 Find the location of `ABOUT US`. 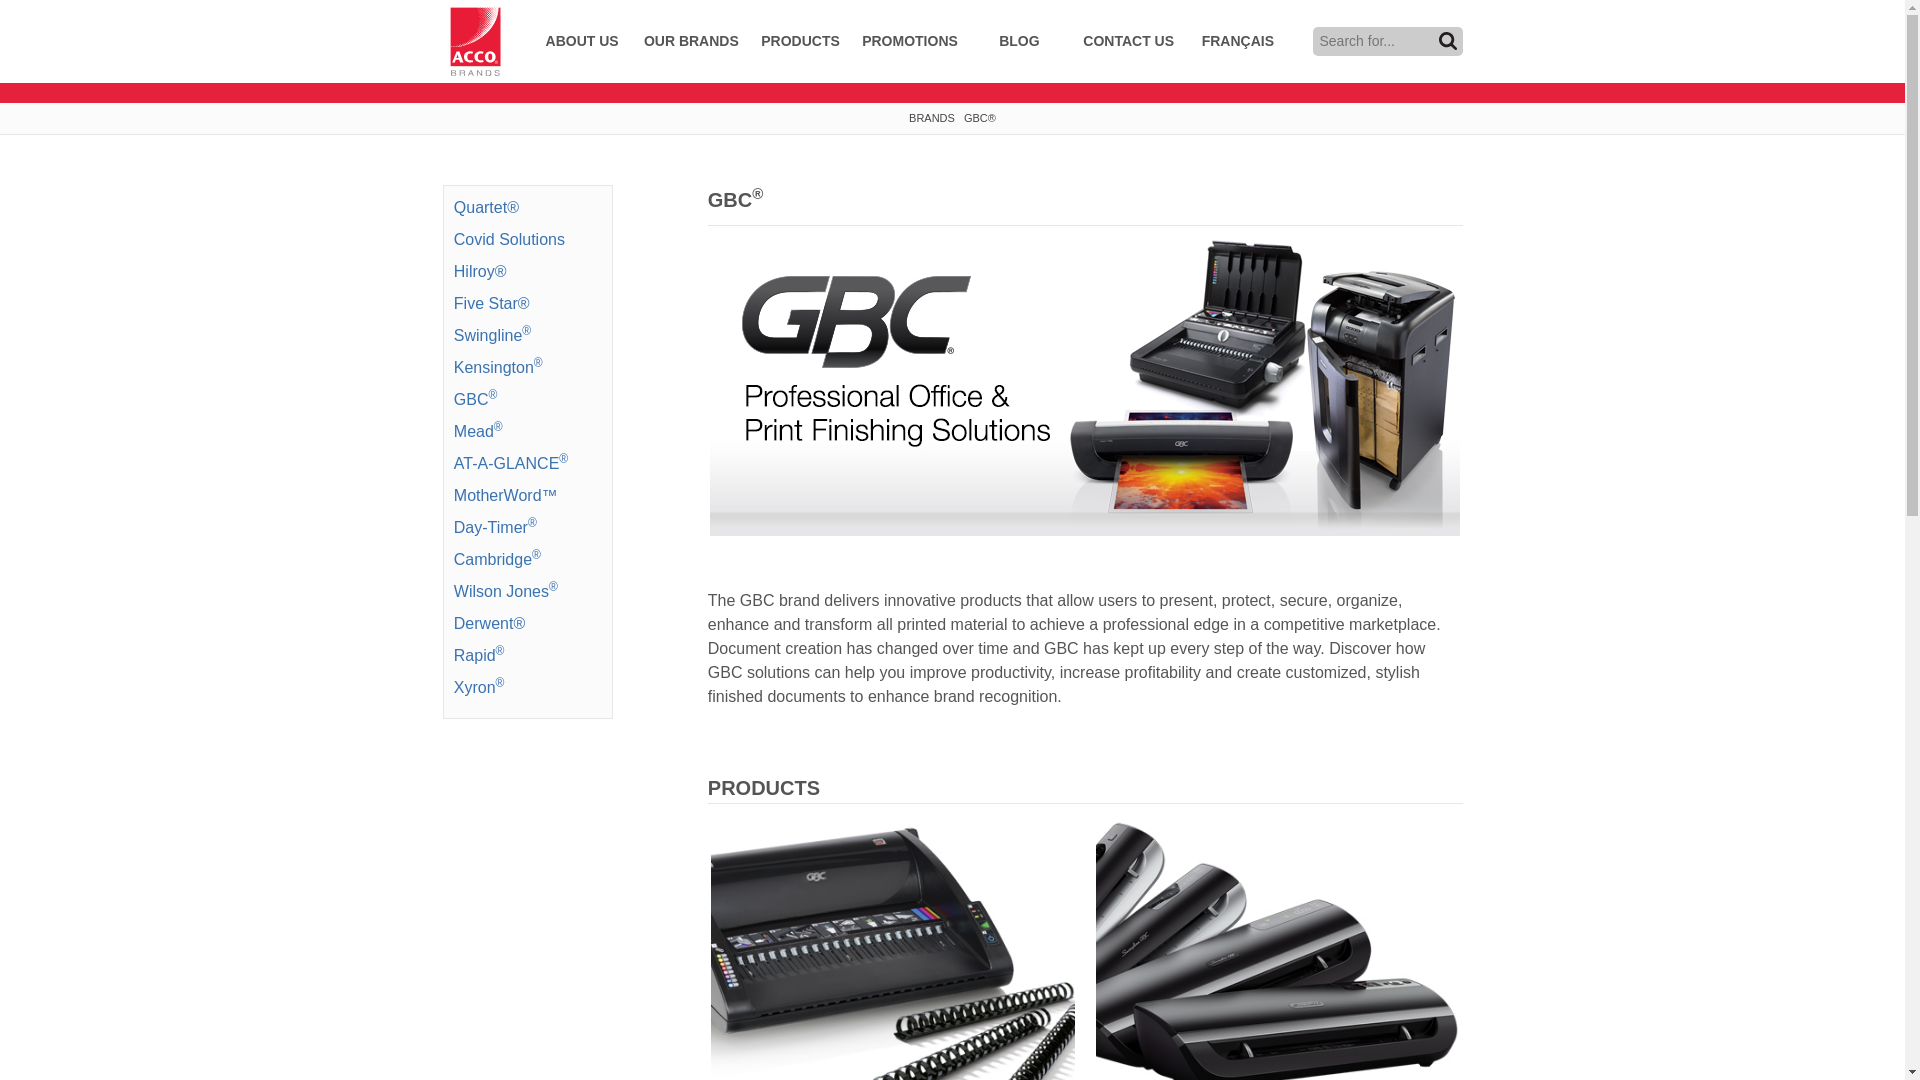

ABOUT US is located at coordinates (582, 42).